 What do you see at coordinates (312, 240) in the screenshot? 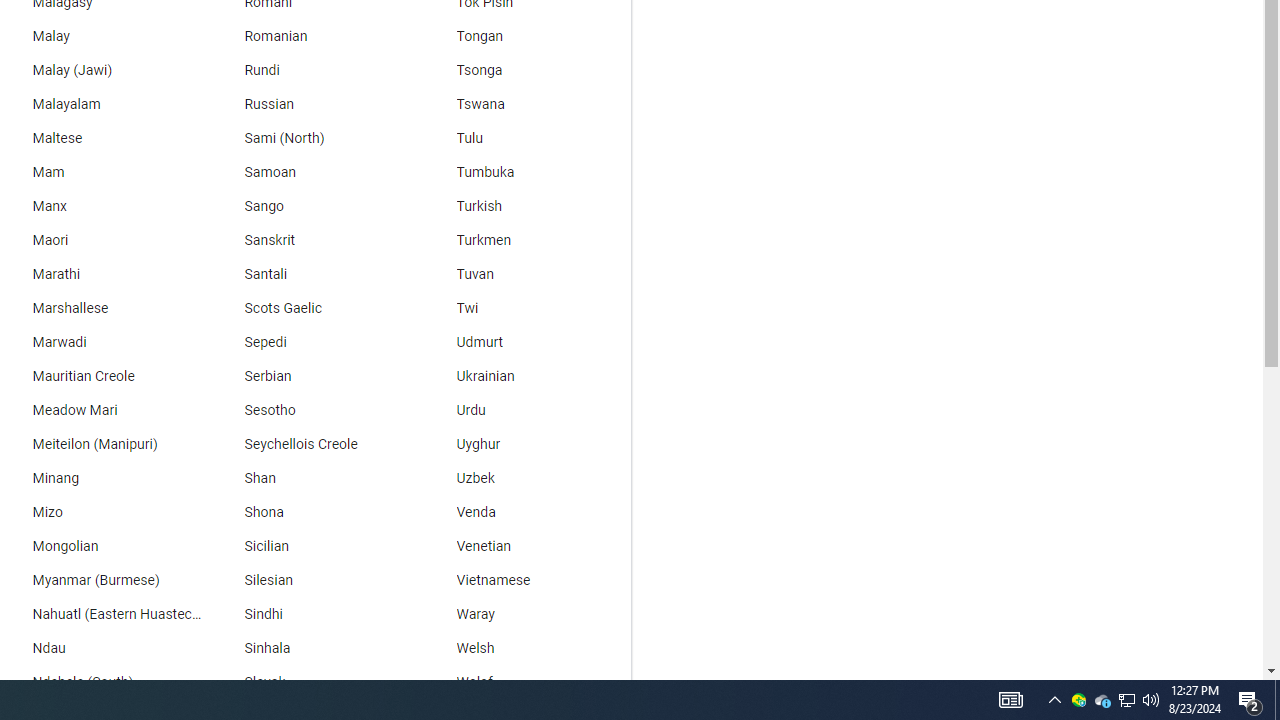
I see `Sanskrit` at bounding box center [312, 240].